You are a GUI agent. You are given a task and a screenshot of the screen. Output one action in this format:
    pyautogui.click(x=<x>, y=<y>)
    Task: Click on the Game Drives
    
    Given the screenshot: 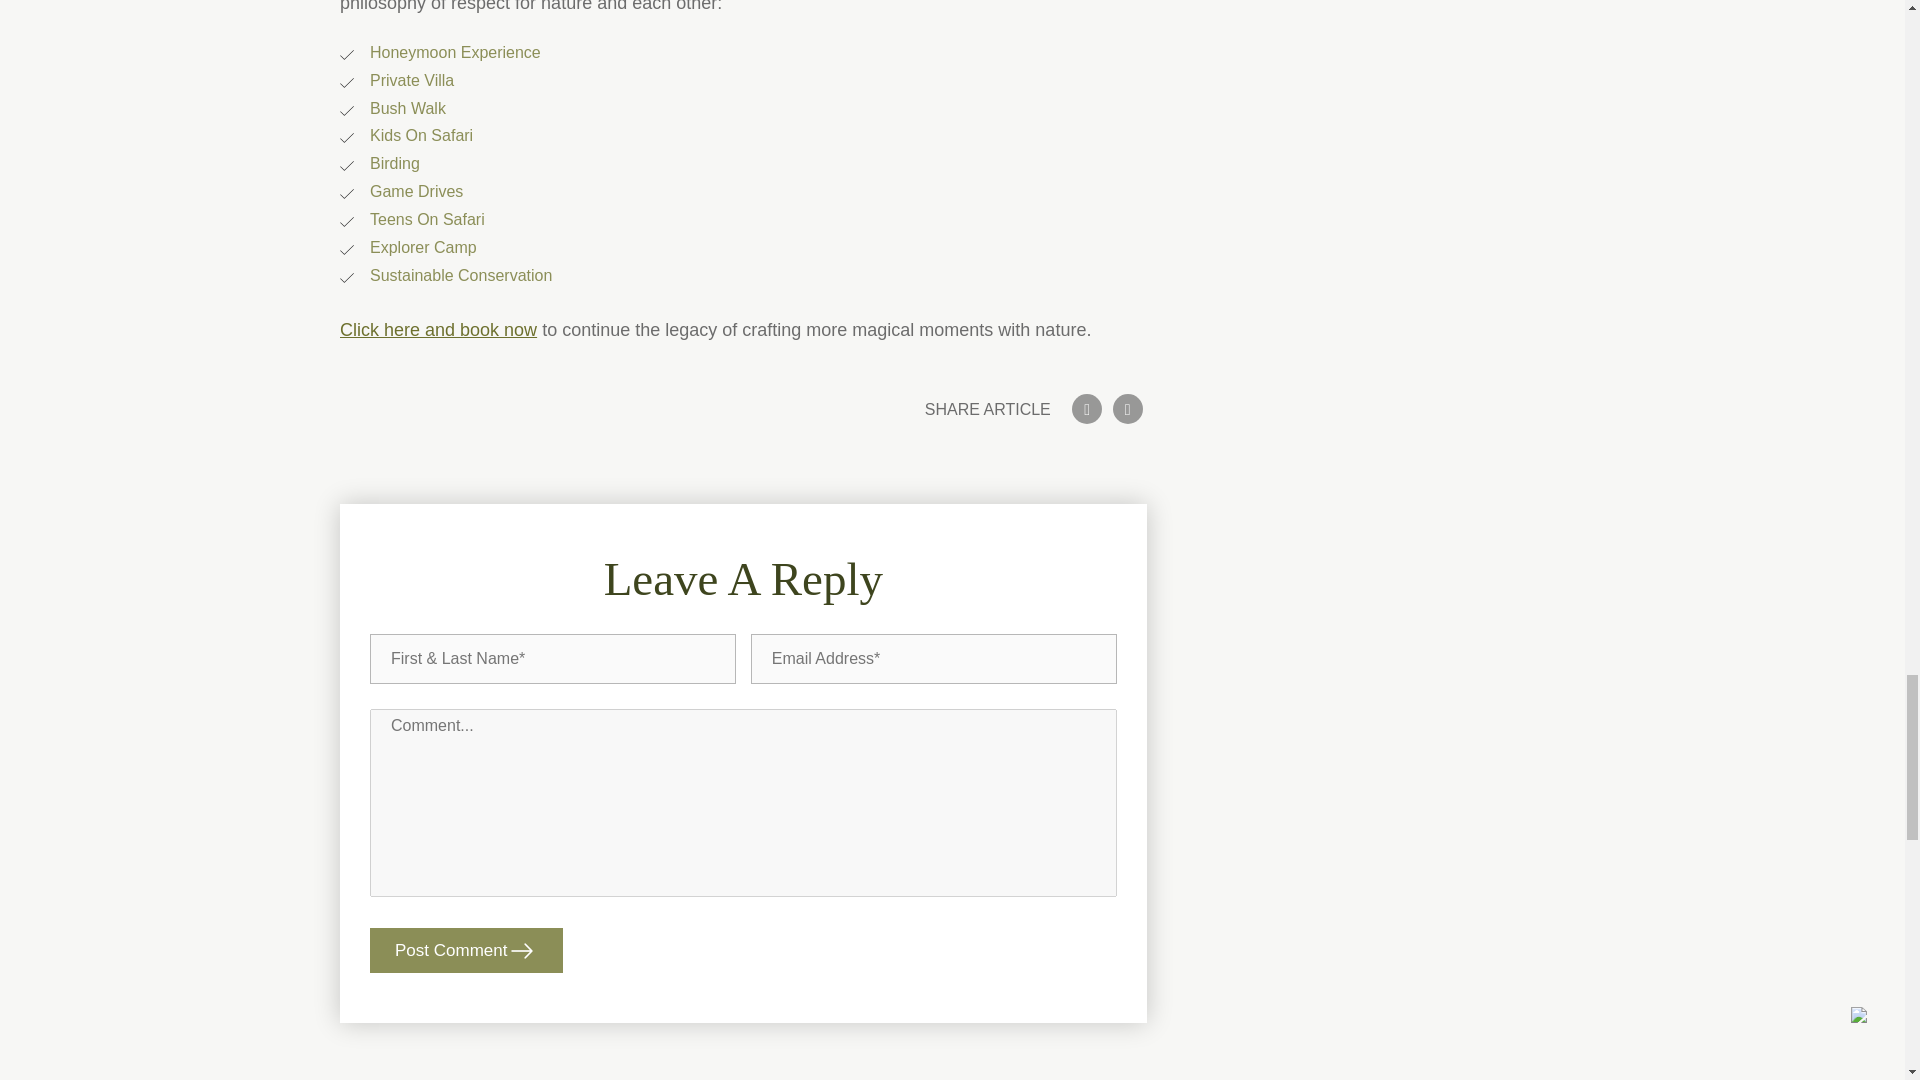 What is the action you would take?
    pyautogui.click(x=416, y=190)
    